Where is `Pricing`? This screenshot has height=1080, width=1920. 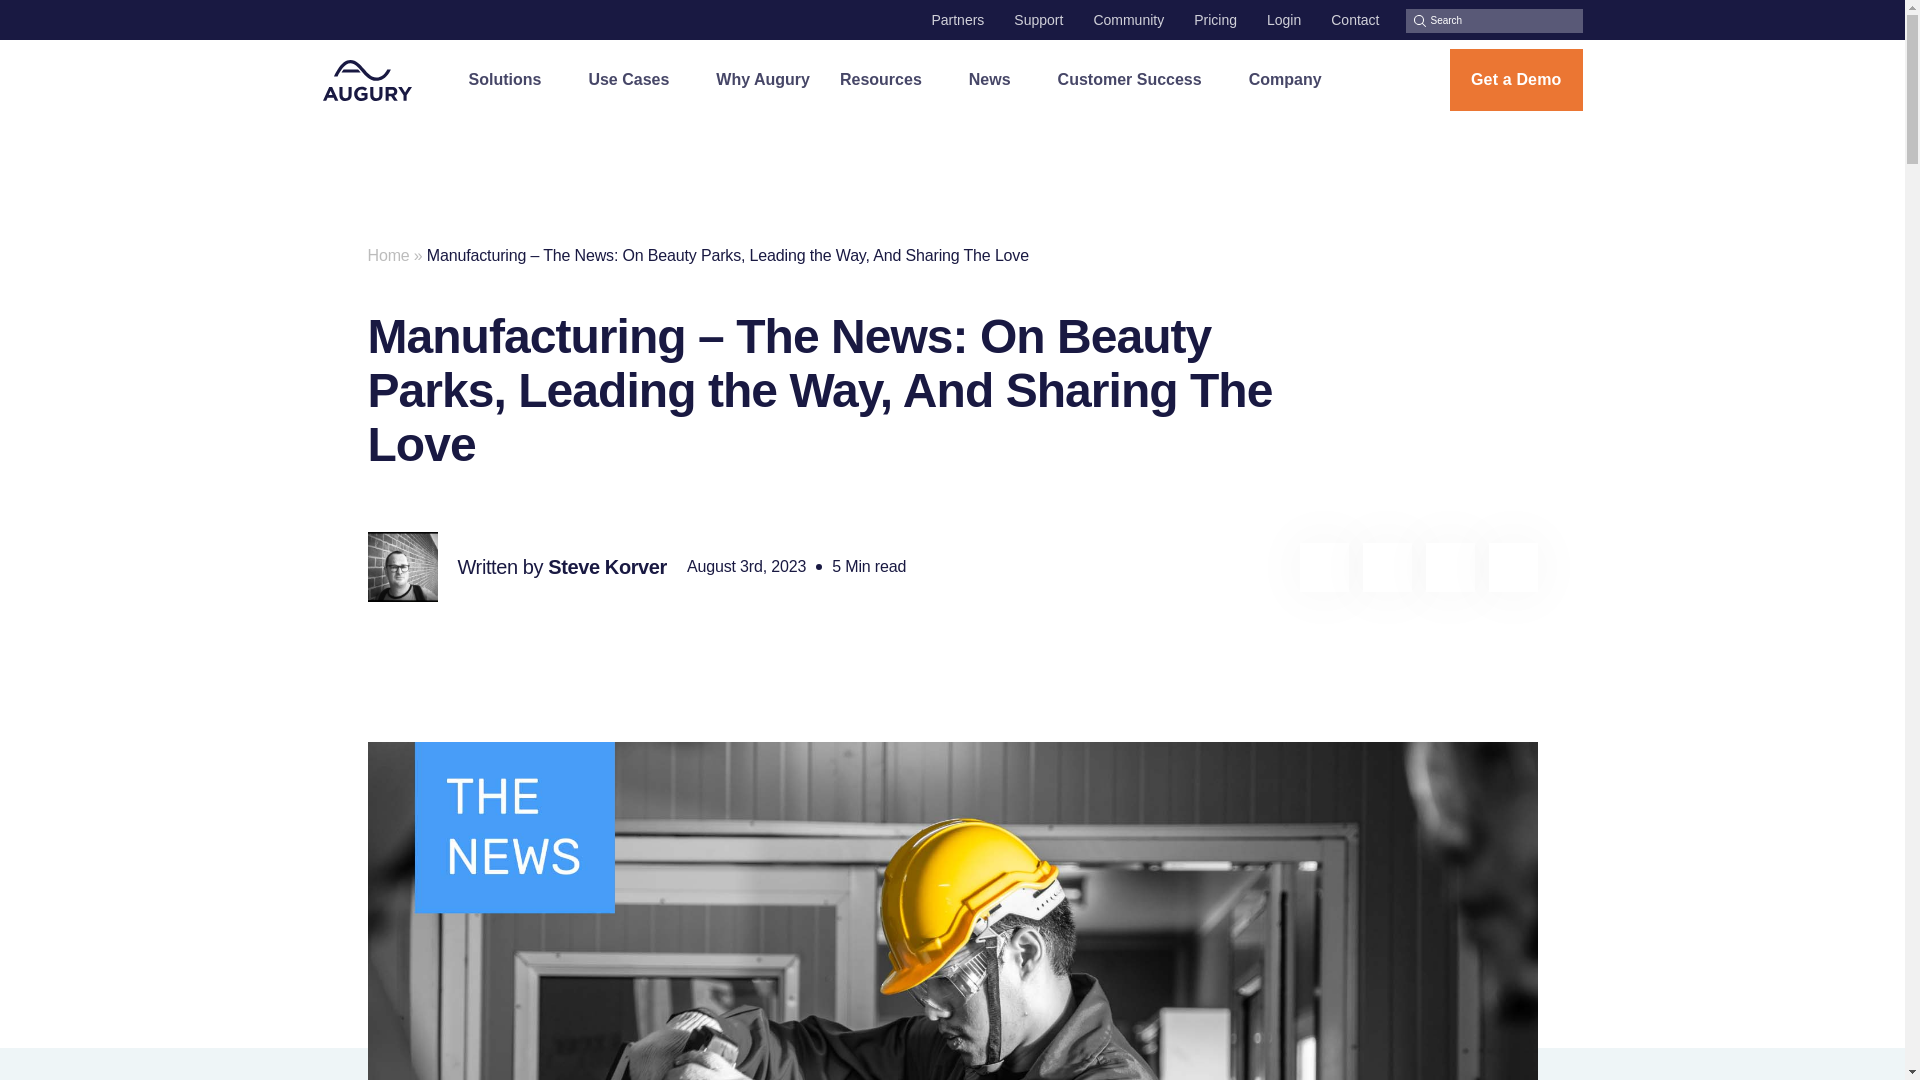 Pricing is located at coordinates (1215, 20).